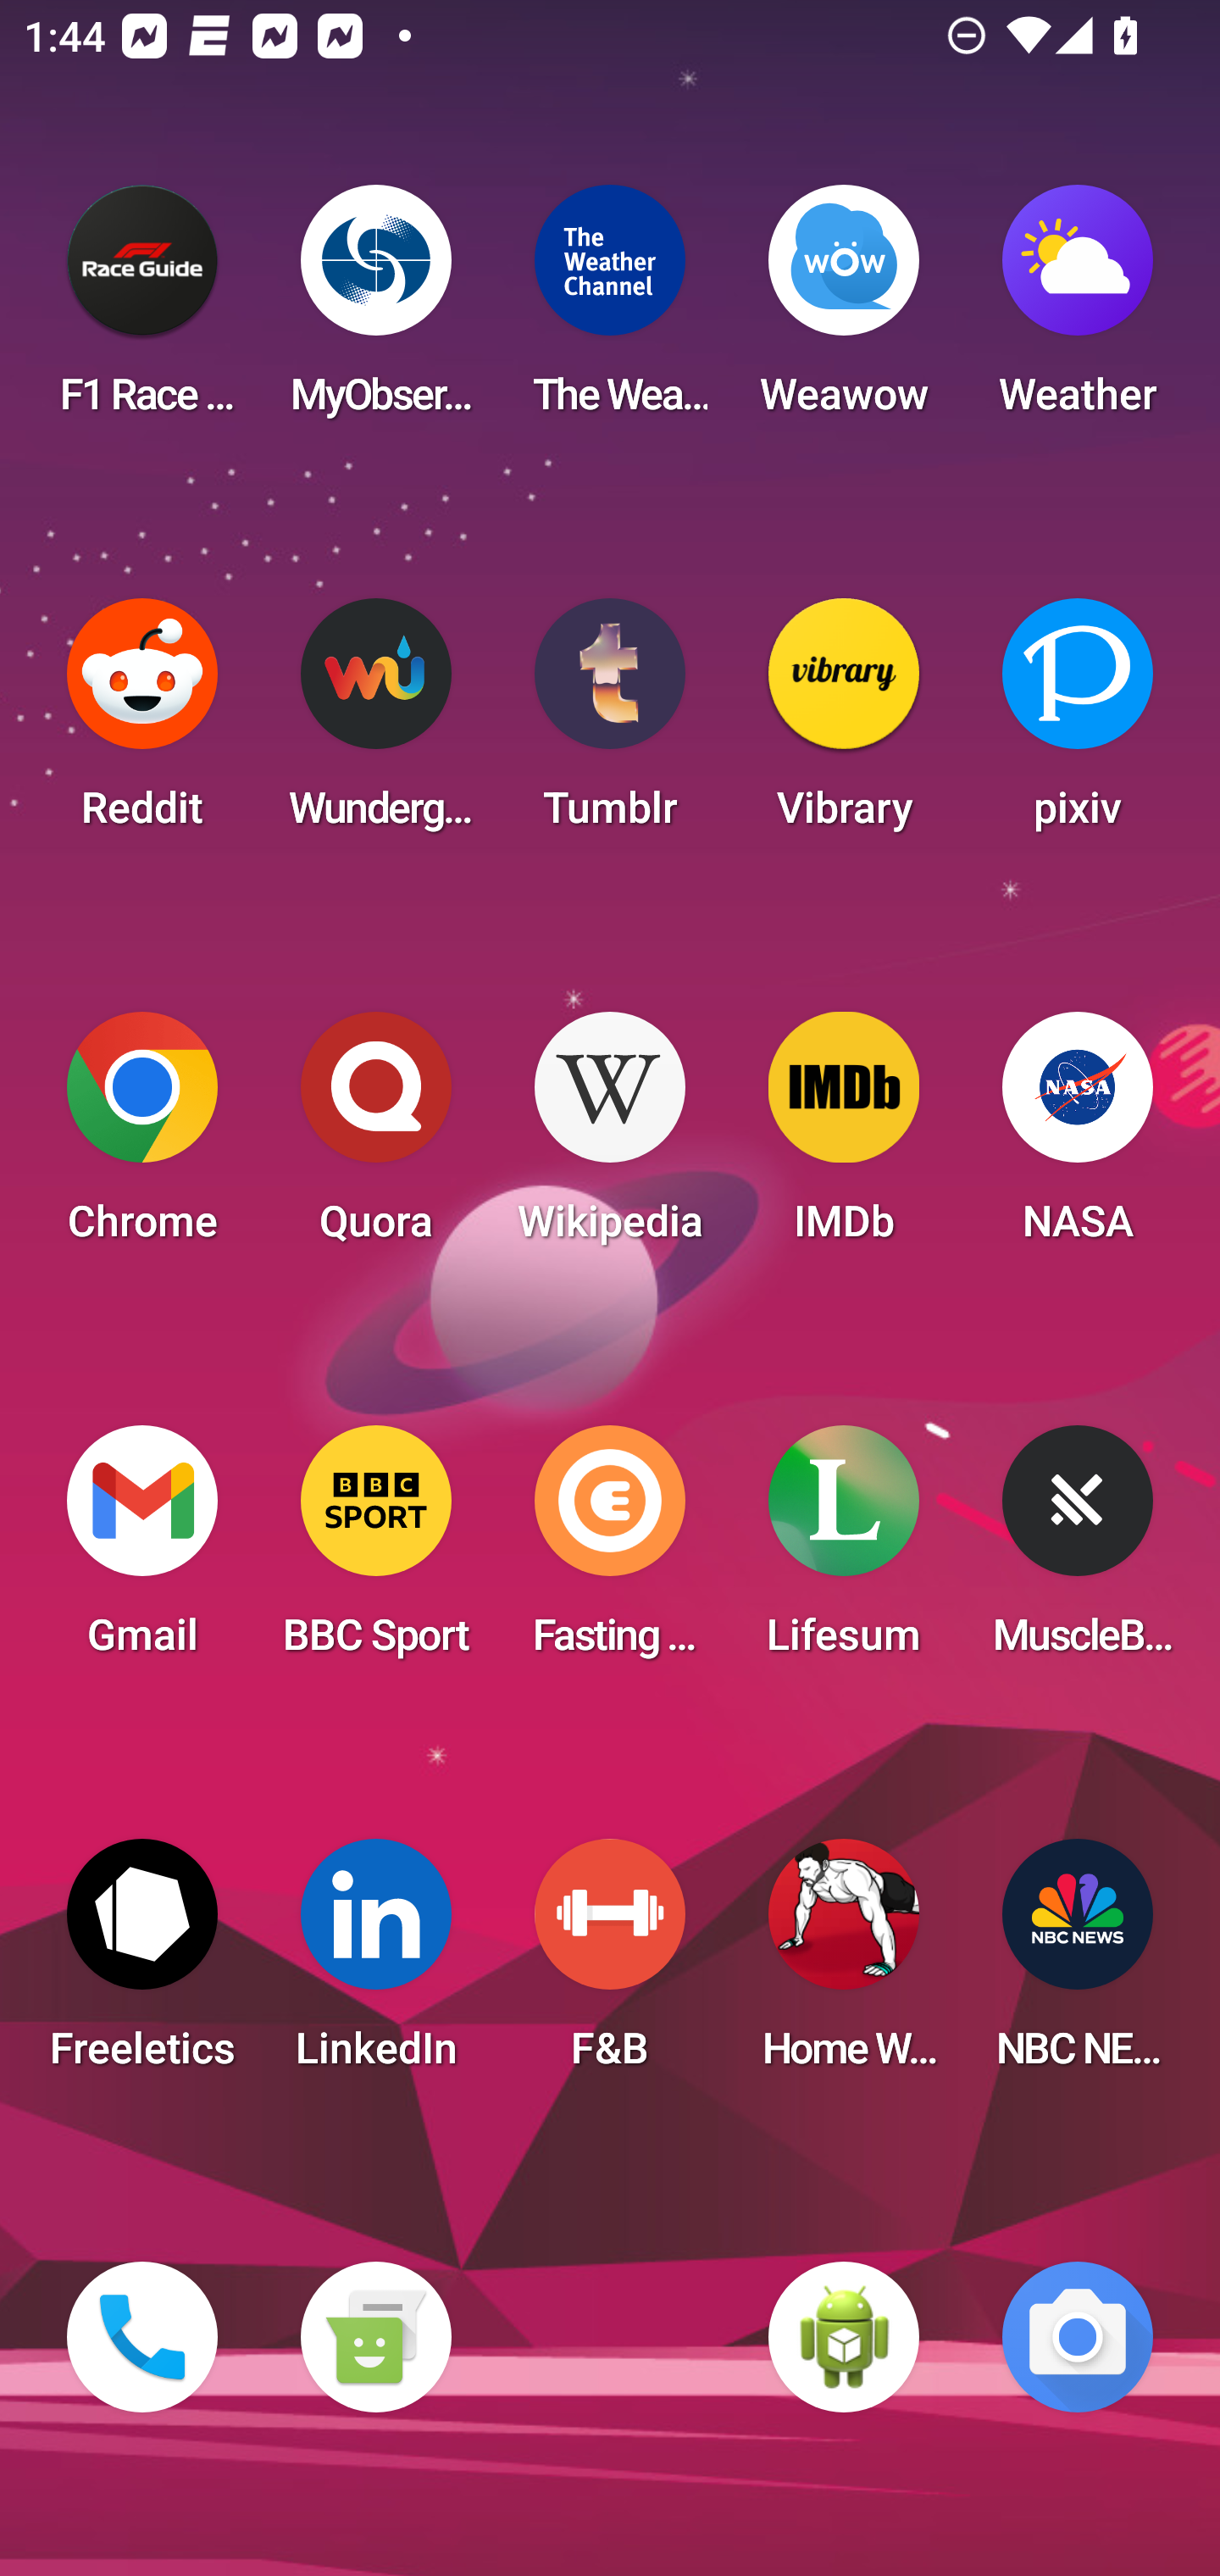 The height and width of the screenshot is (2576, 1220). I want to click on Freeletics, so click(142, 1964).